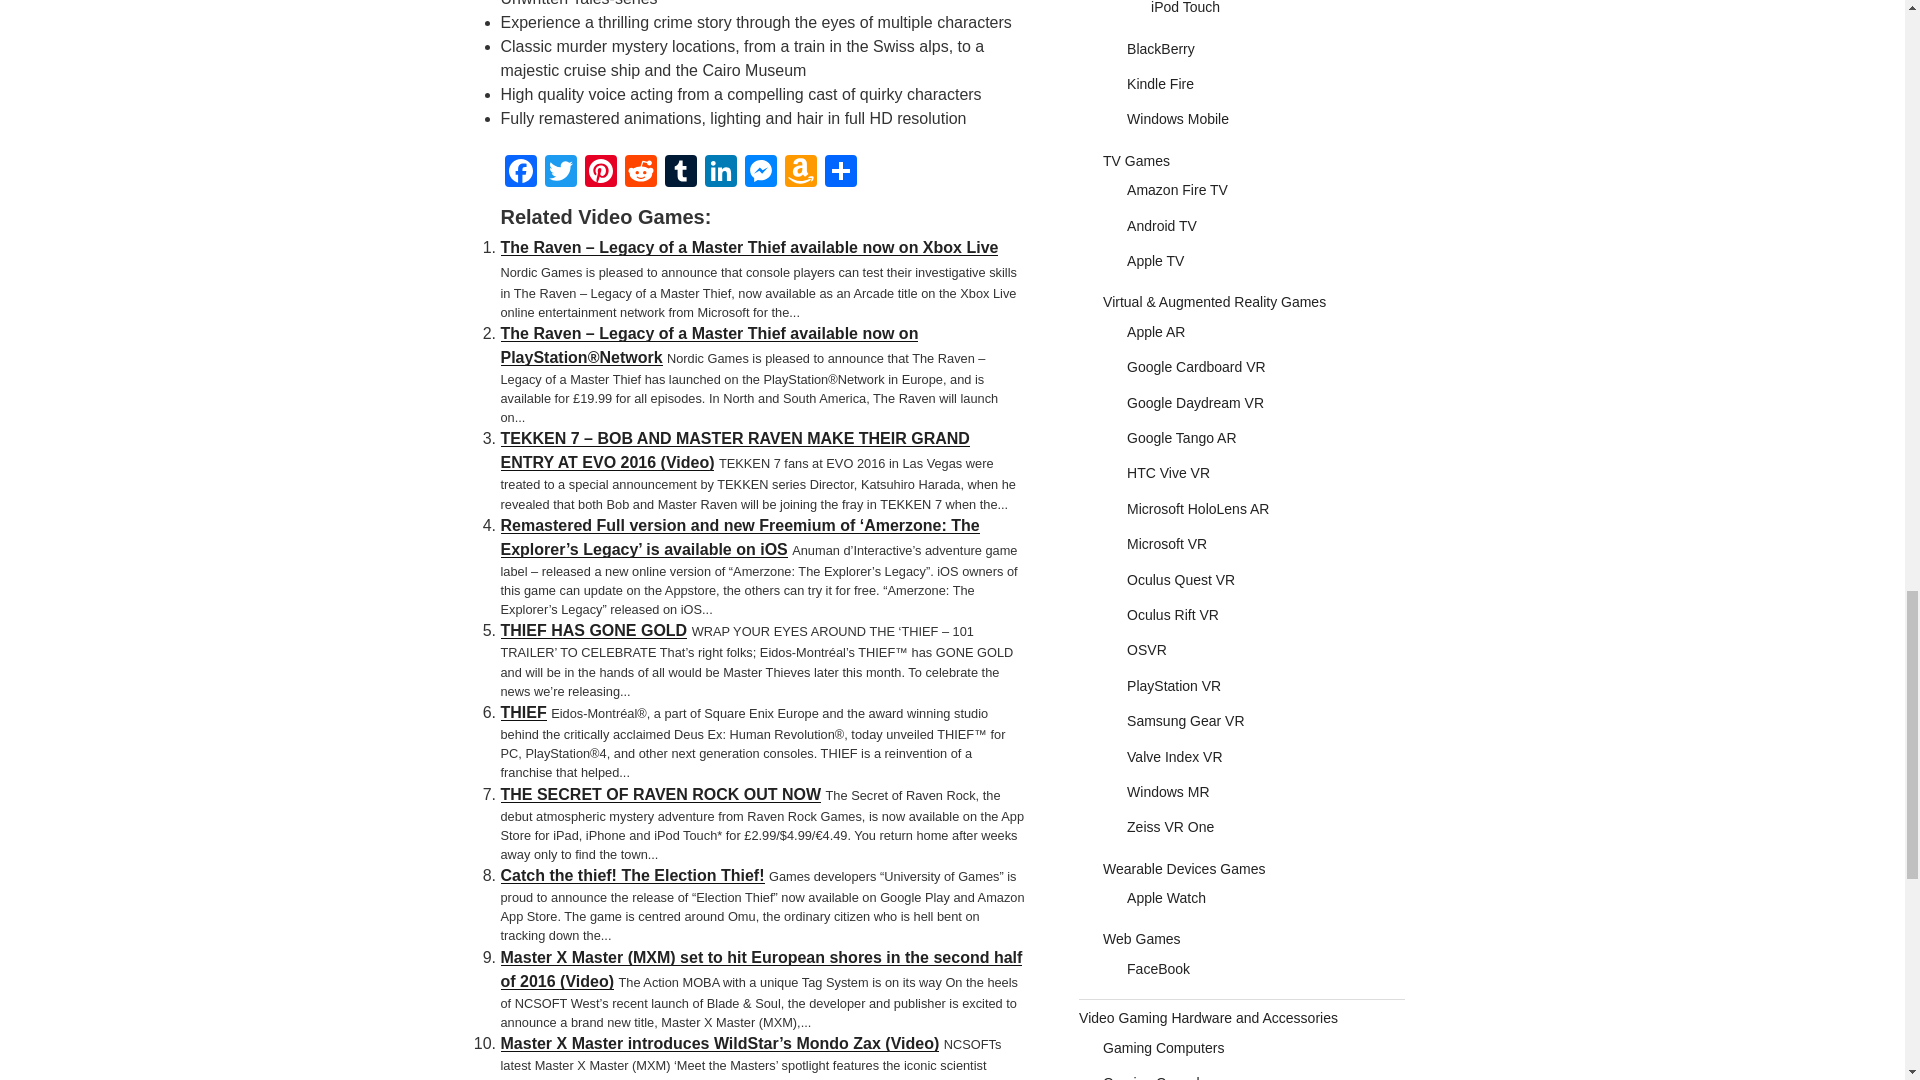 The width and height of the screenshot is (1920, 1080). I want to click on Reddit, so click(640, 170).